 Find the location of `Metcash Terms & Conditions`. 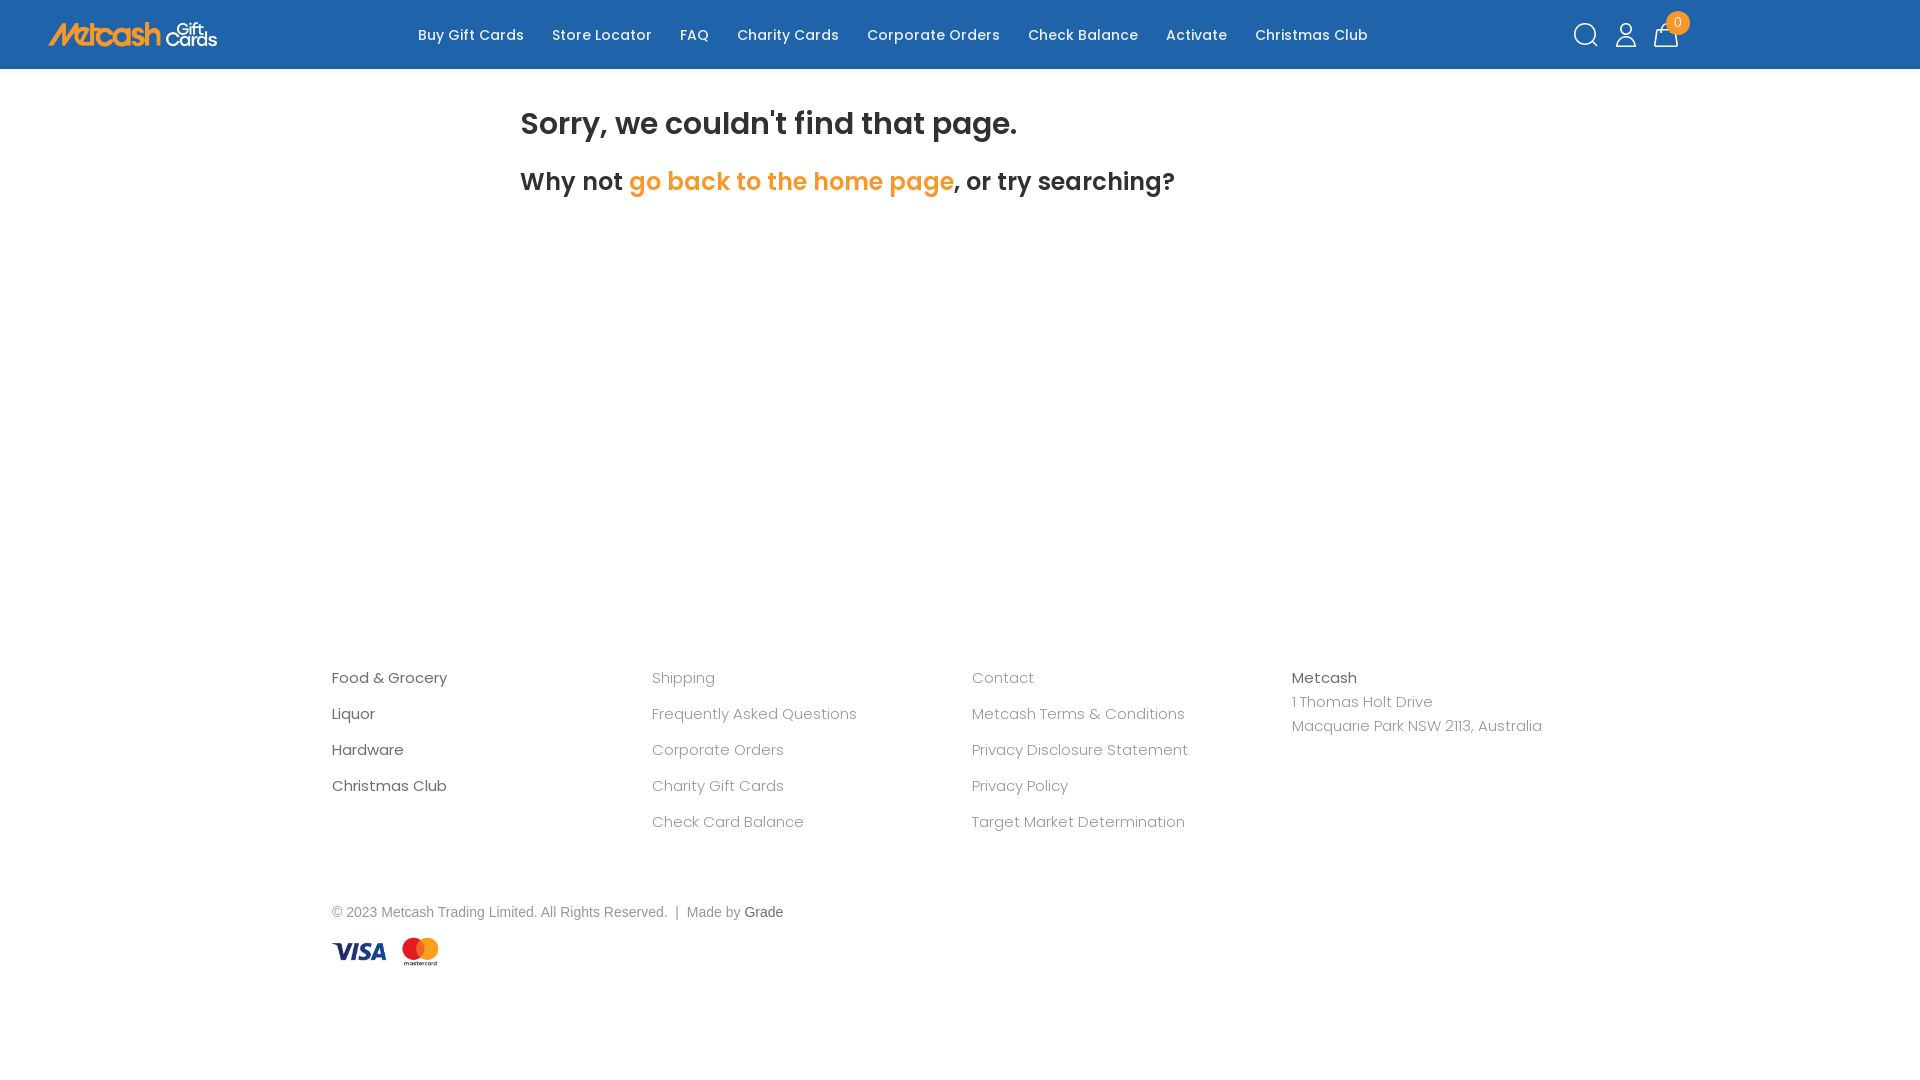

Metcash Terms & Conditions is located at coordinates (1078, 714).